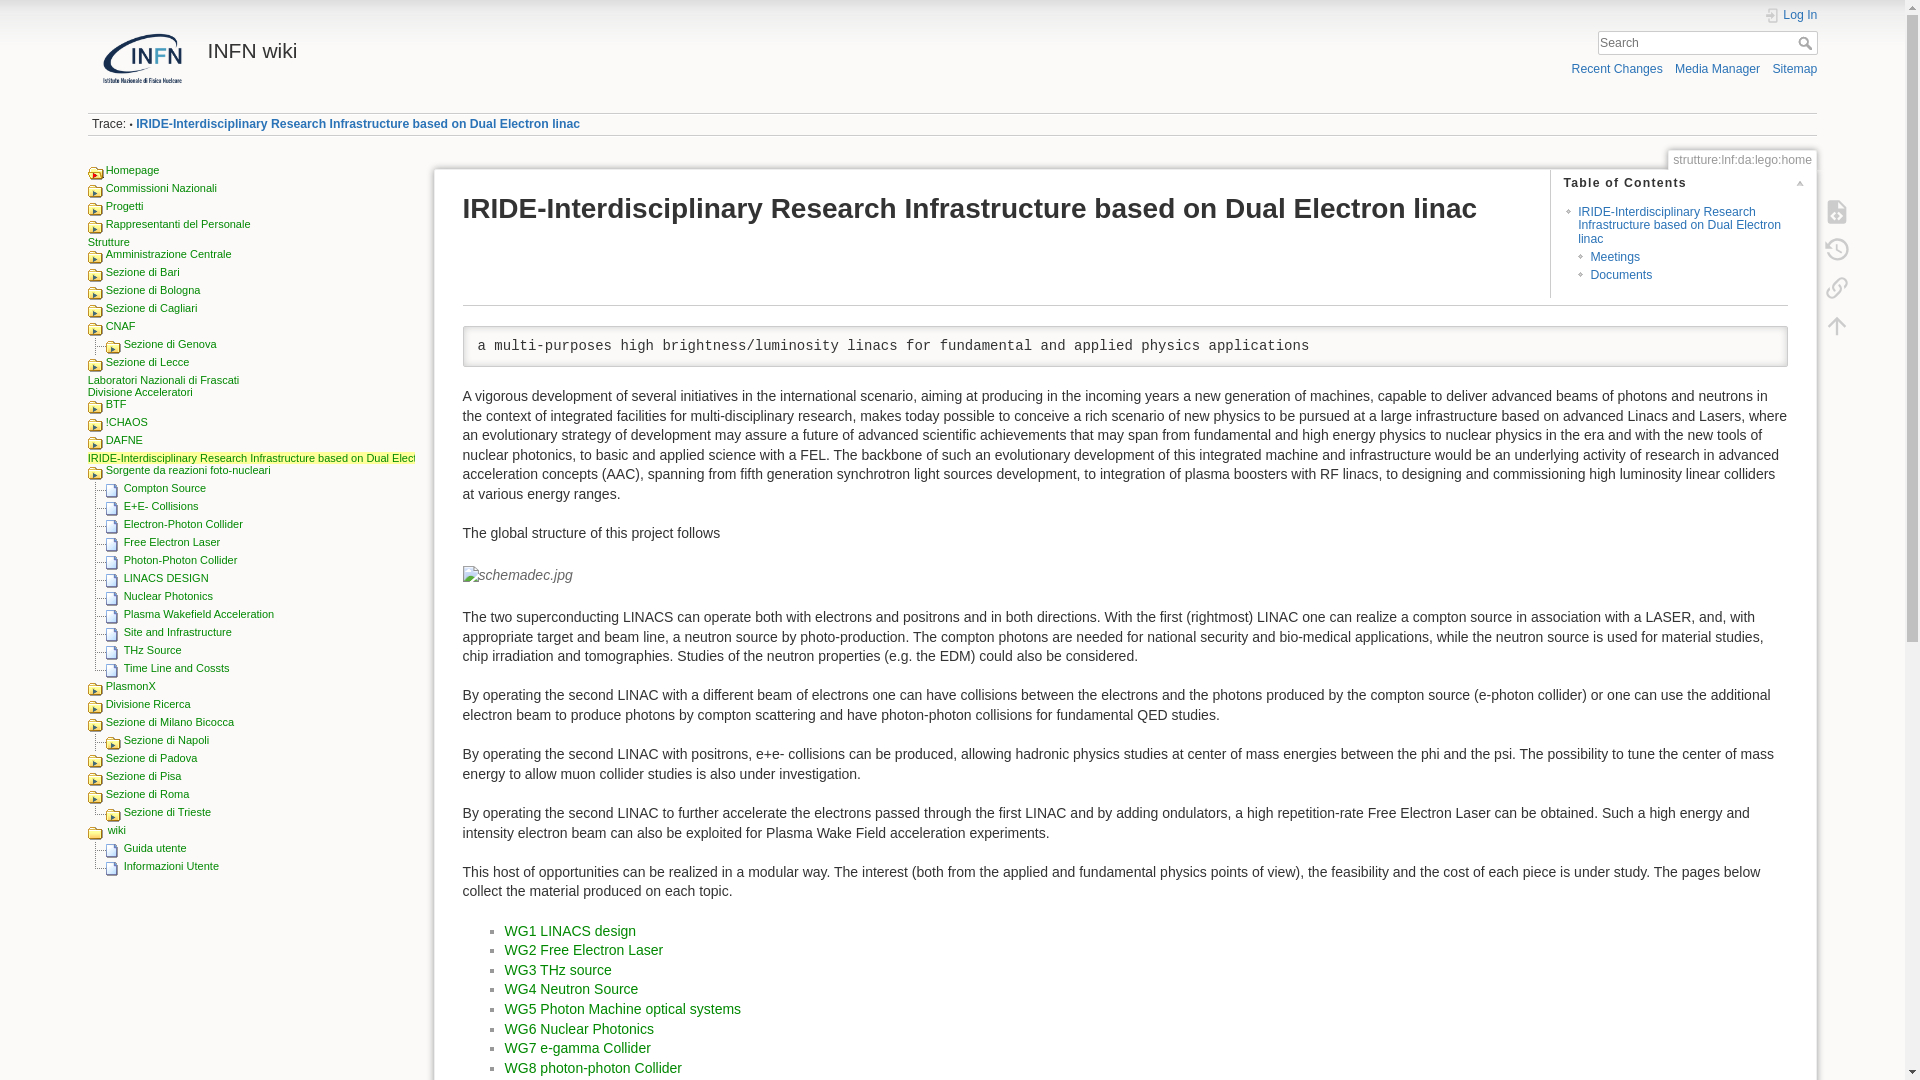 The height and width of the screenshot is (1080, 1920). What do you see at coordinates (153, 290) in the screenshot?
I see `Sezione di Bologna` at bounding box center [153, 290].